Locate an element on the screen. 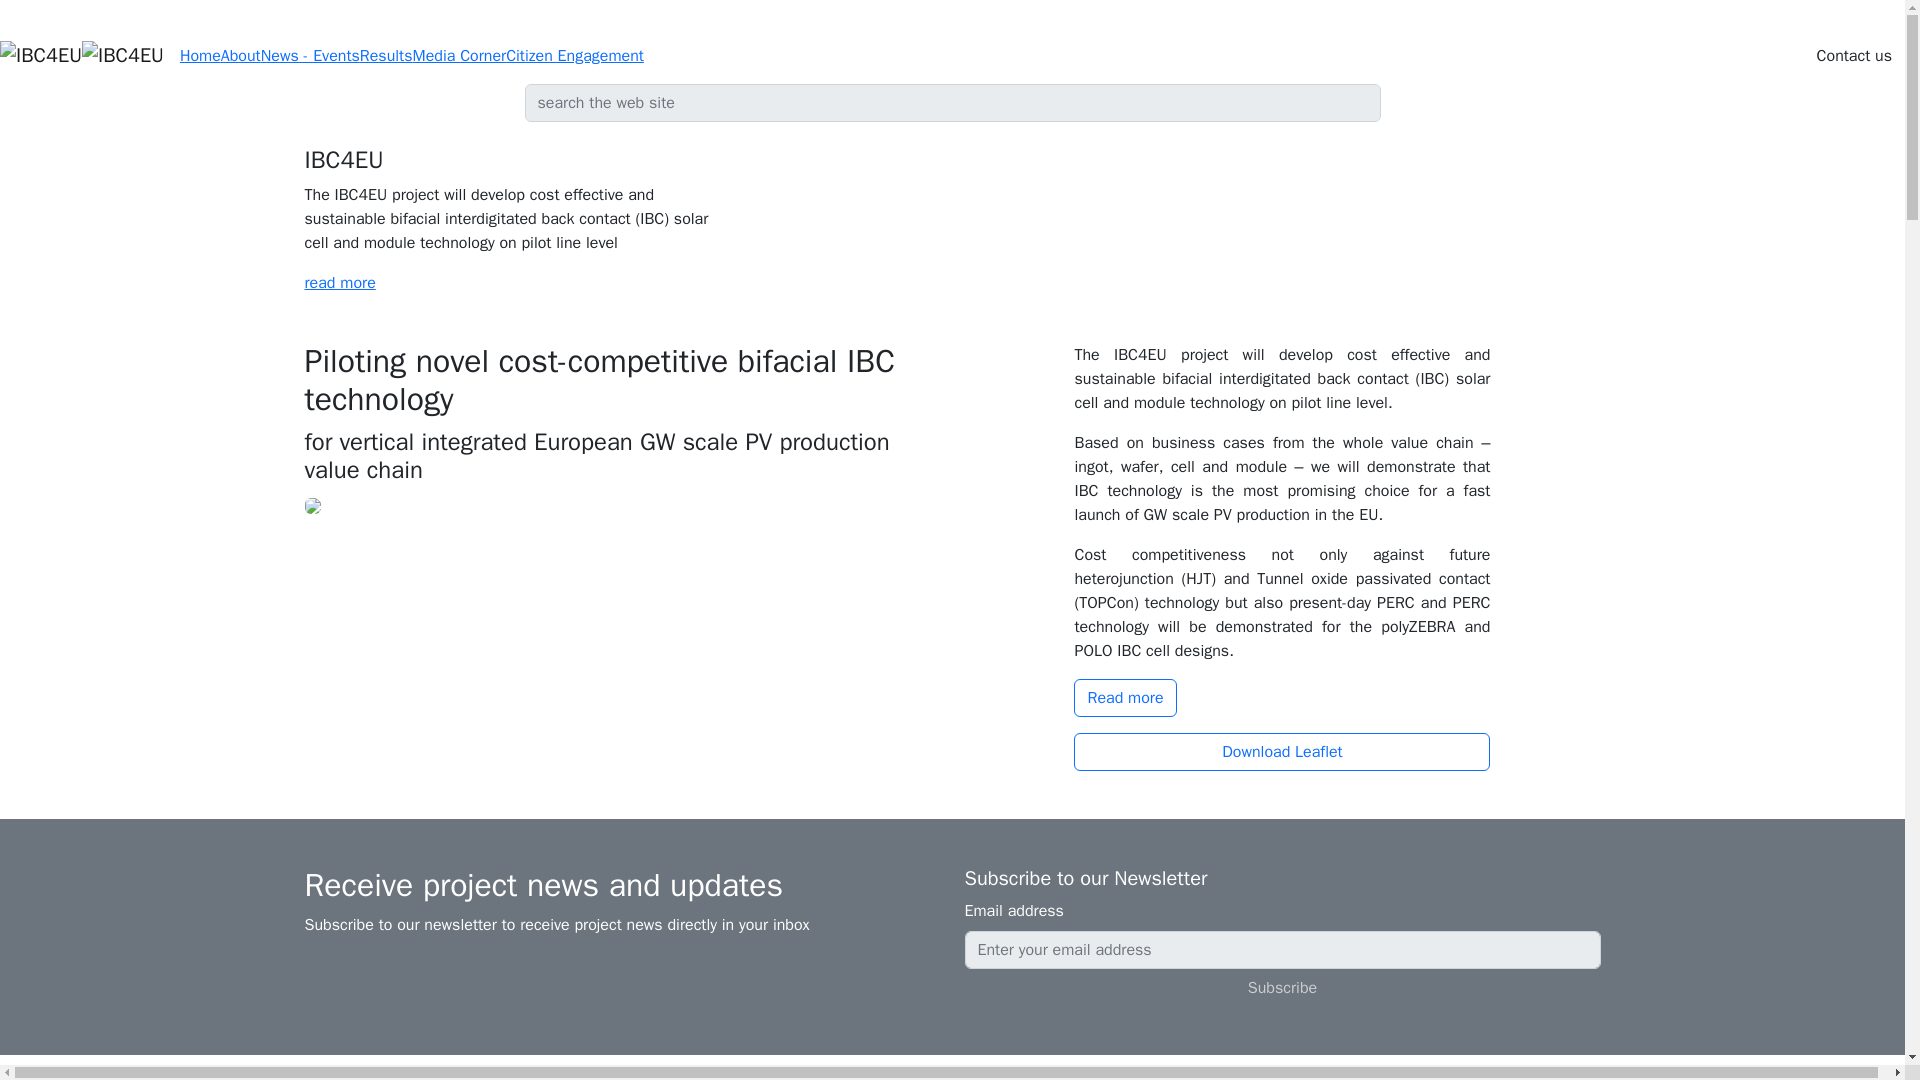  Media Corner is located at coordinates (459, 56).